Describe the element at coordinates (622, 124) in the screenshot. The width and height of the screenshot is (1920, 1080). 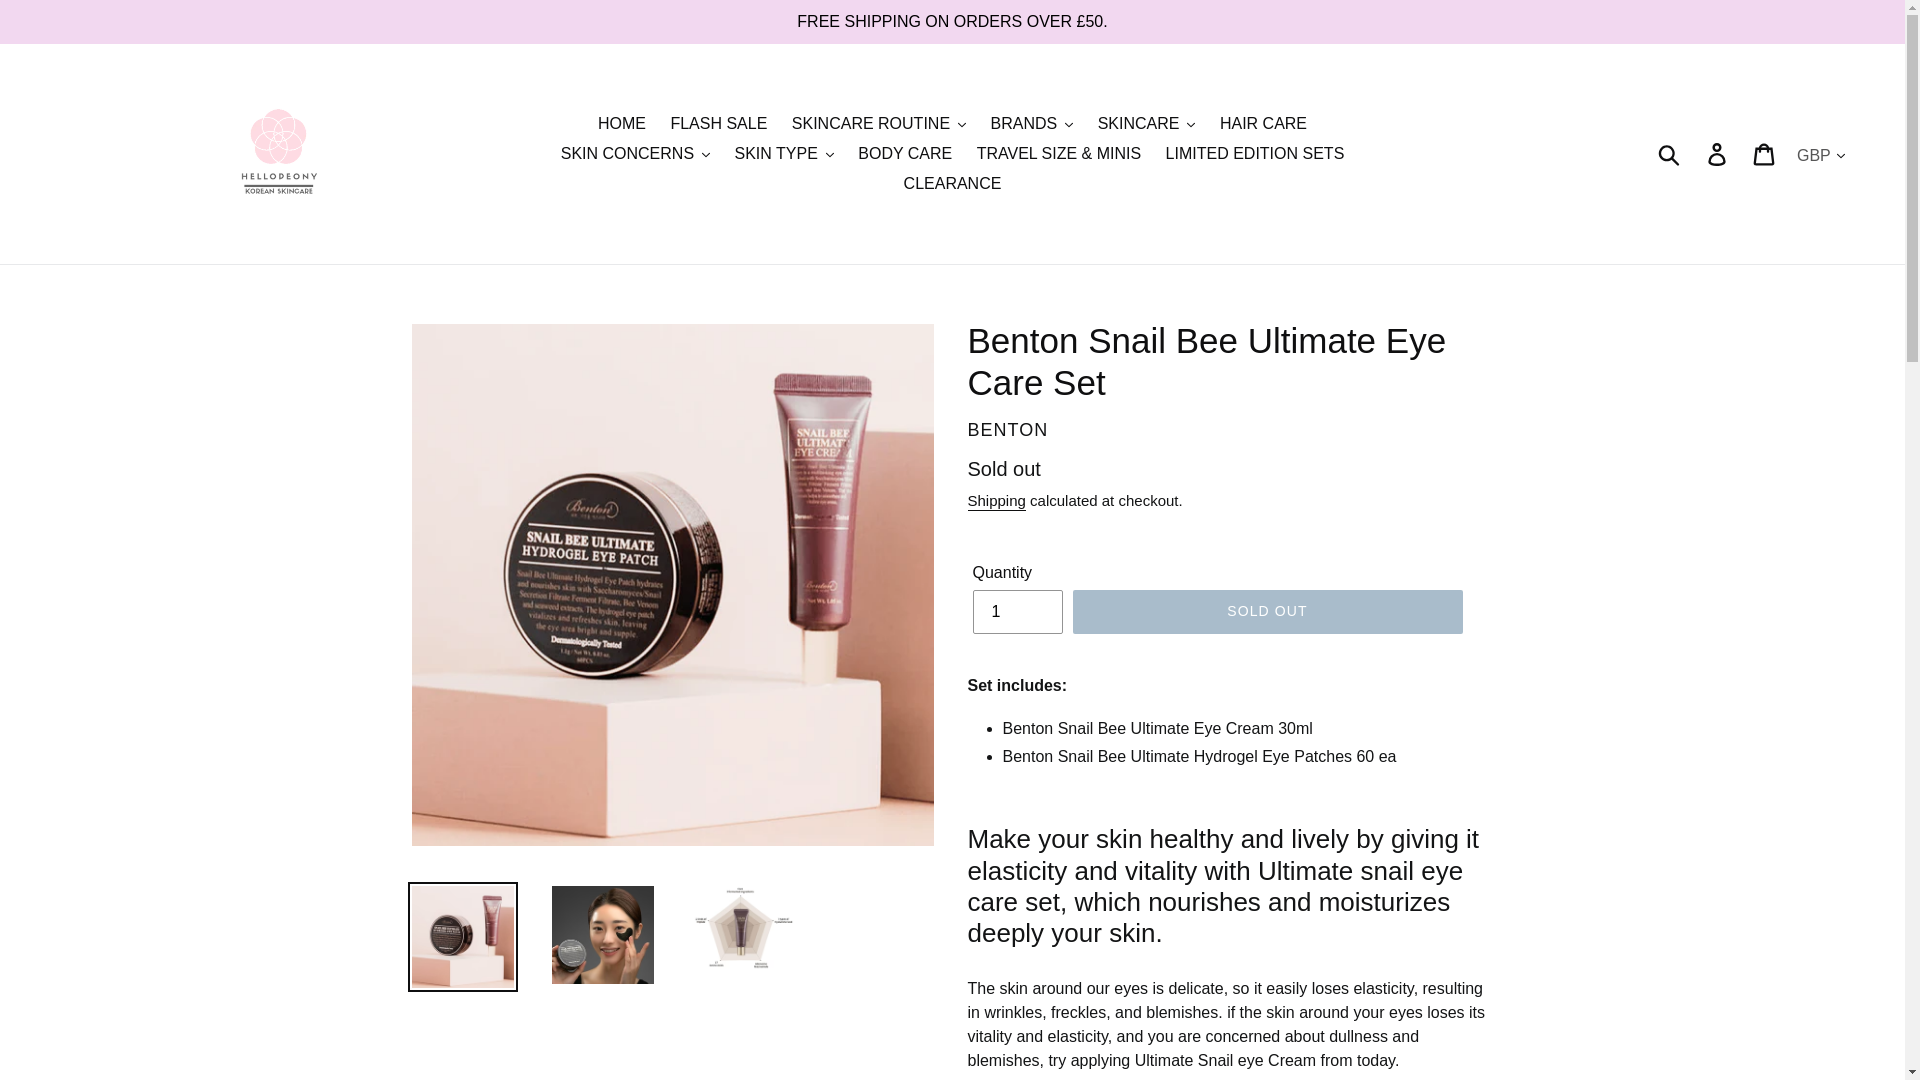
I see `HOME` at that location.